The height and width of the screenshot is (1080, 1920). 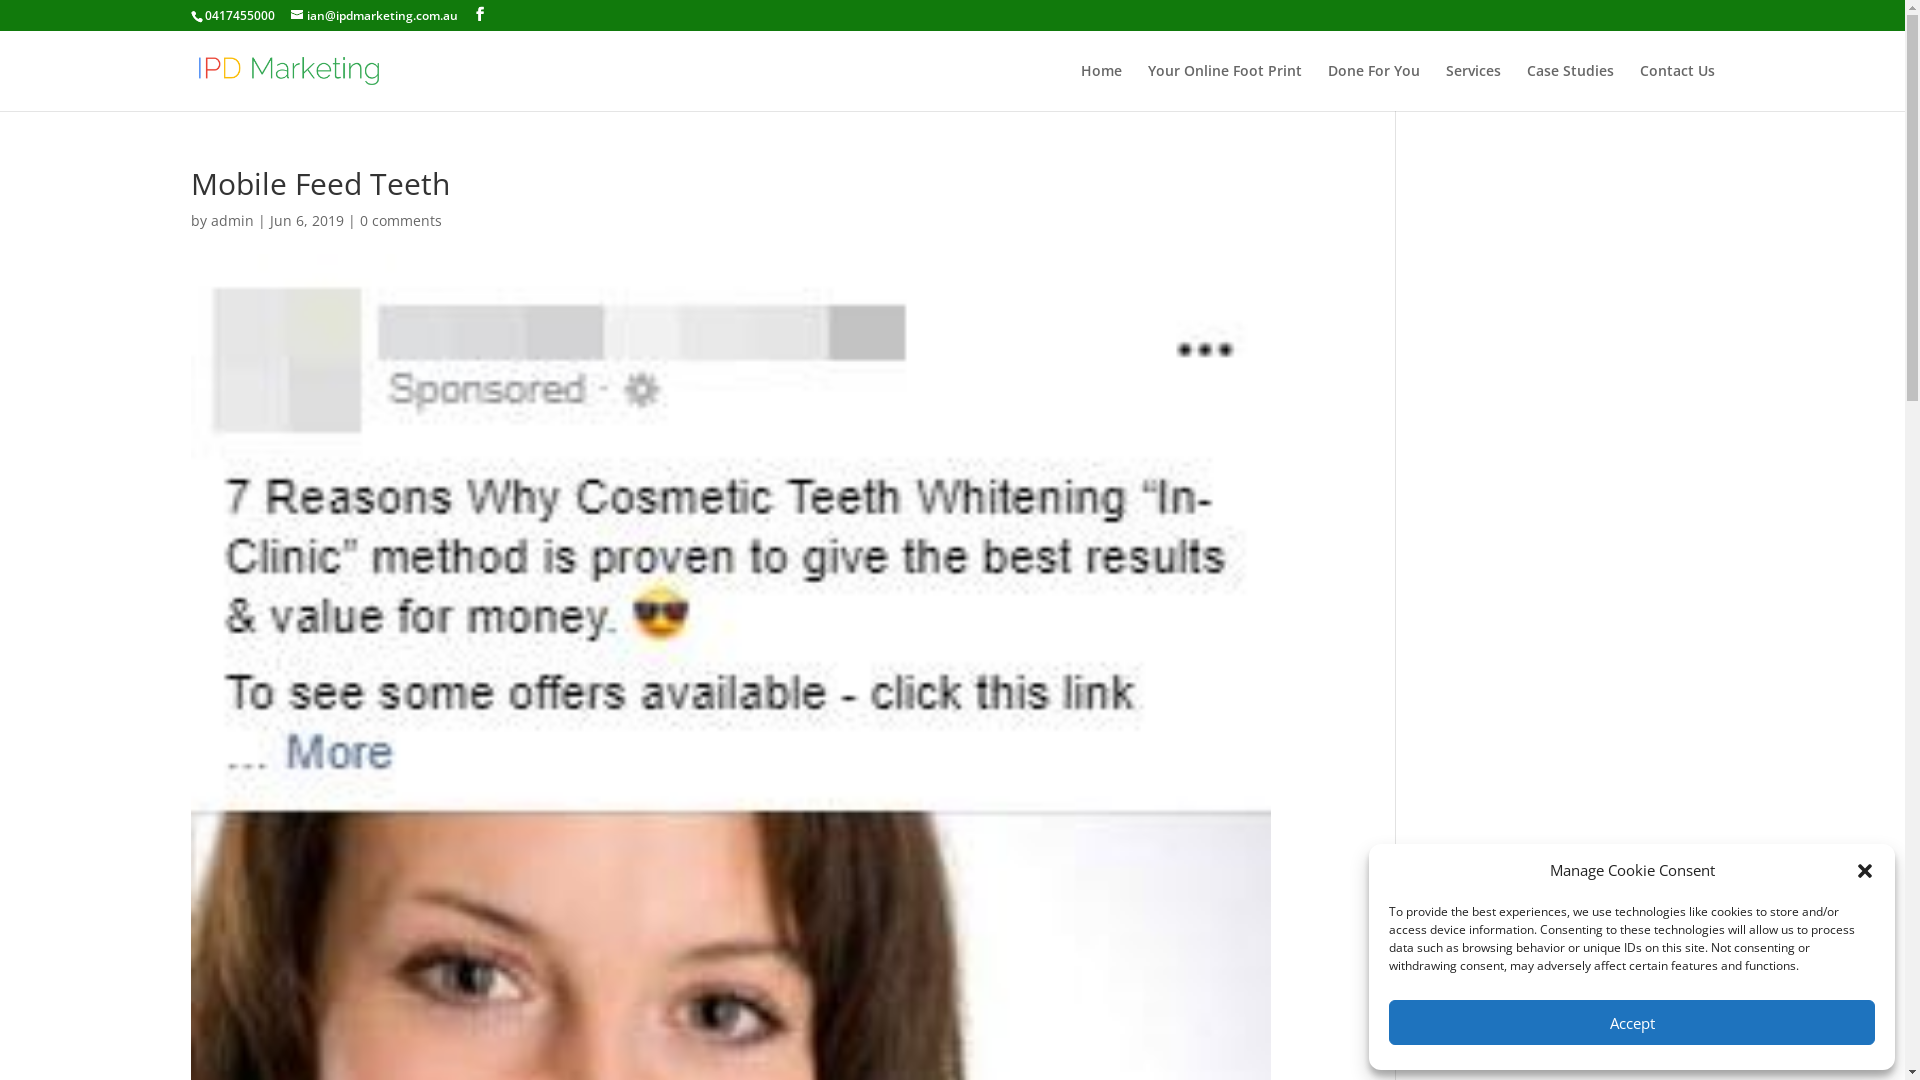 I want to click on 0 comments, so click(x=401, y=220).